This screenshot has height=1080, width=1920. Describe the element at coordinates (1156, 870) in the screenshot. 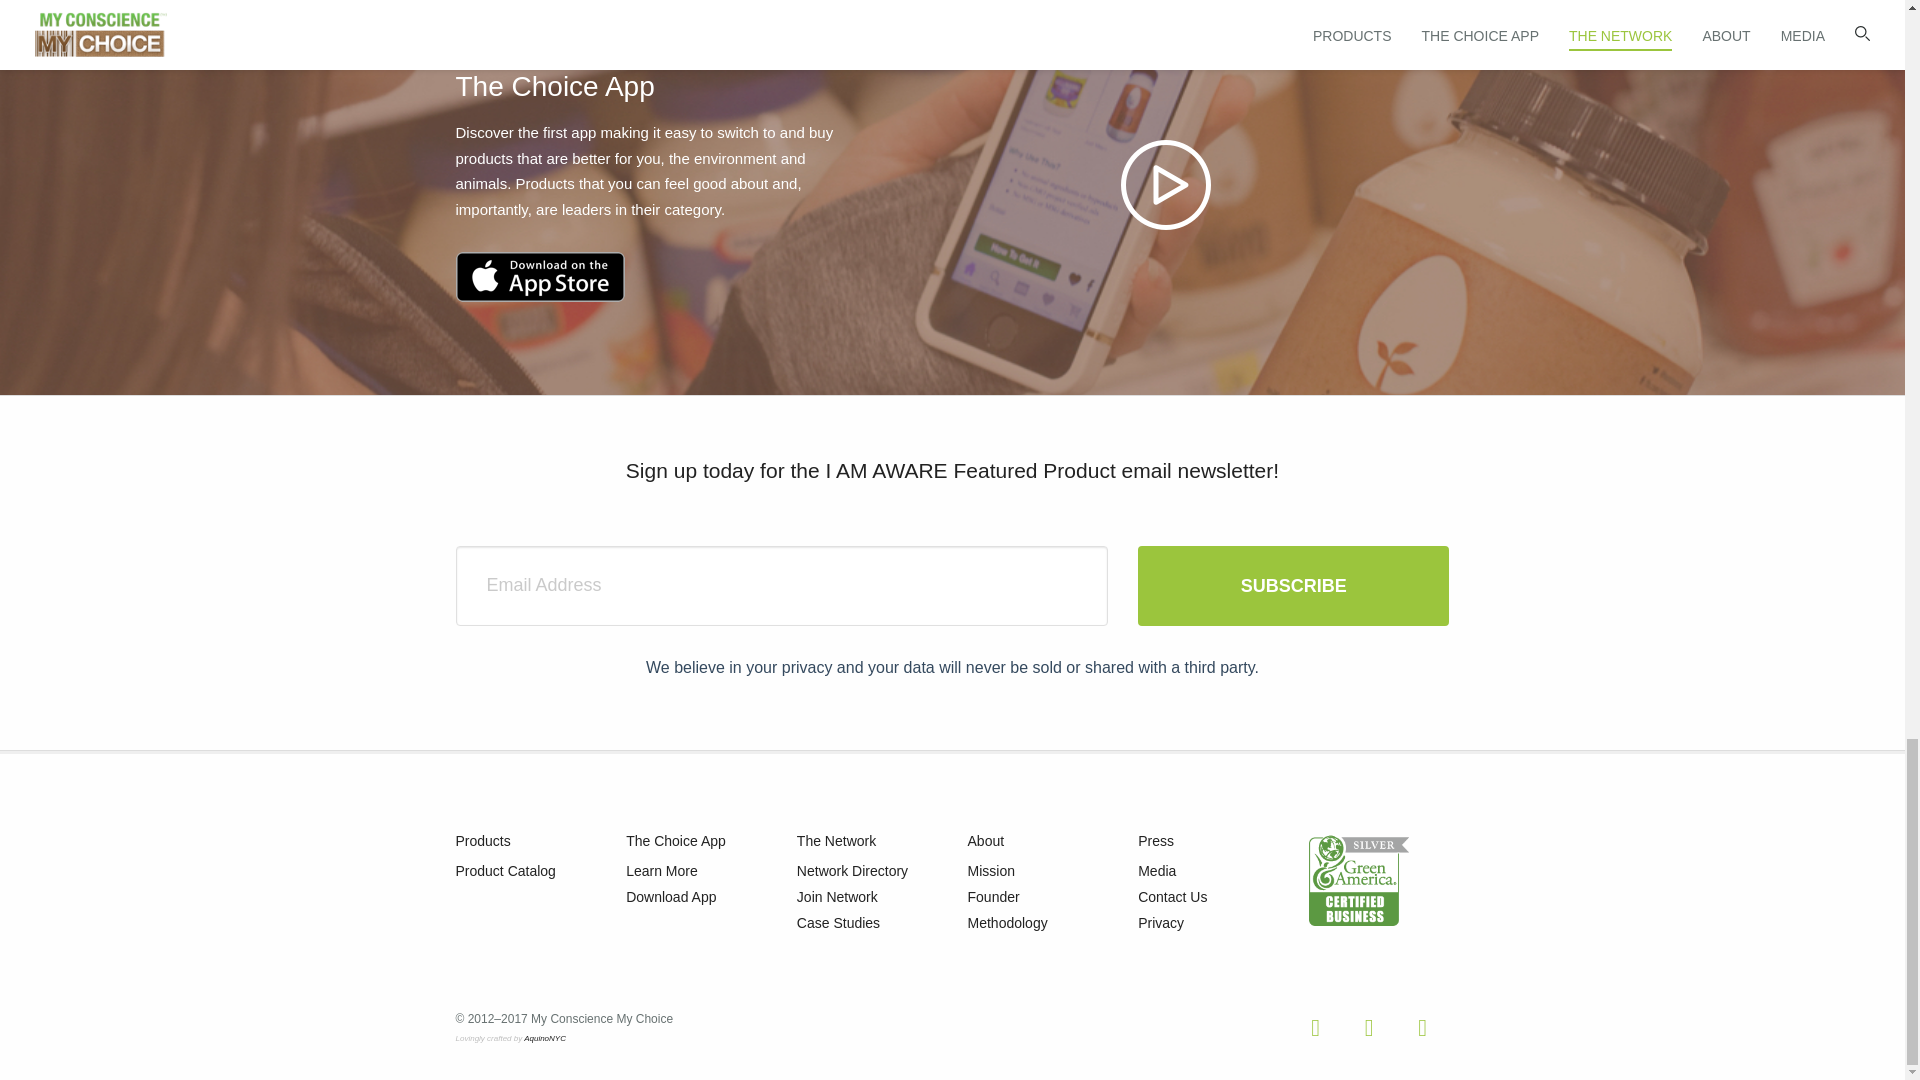

I see `Media` at that location.